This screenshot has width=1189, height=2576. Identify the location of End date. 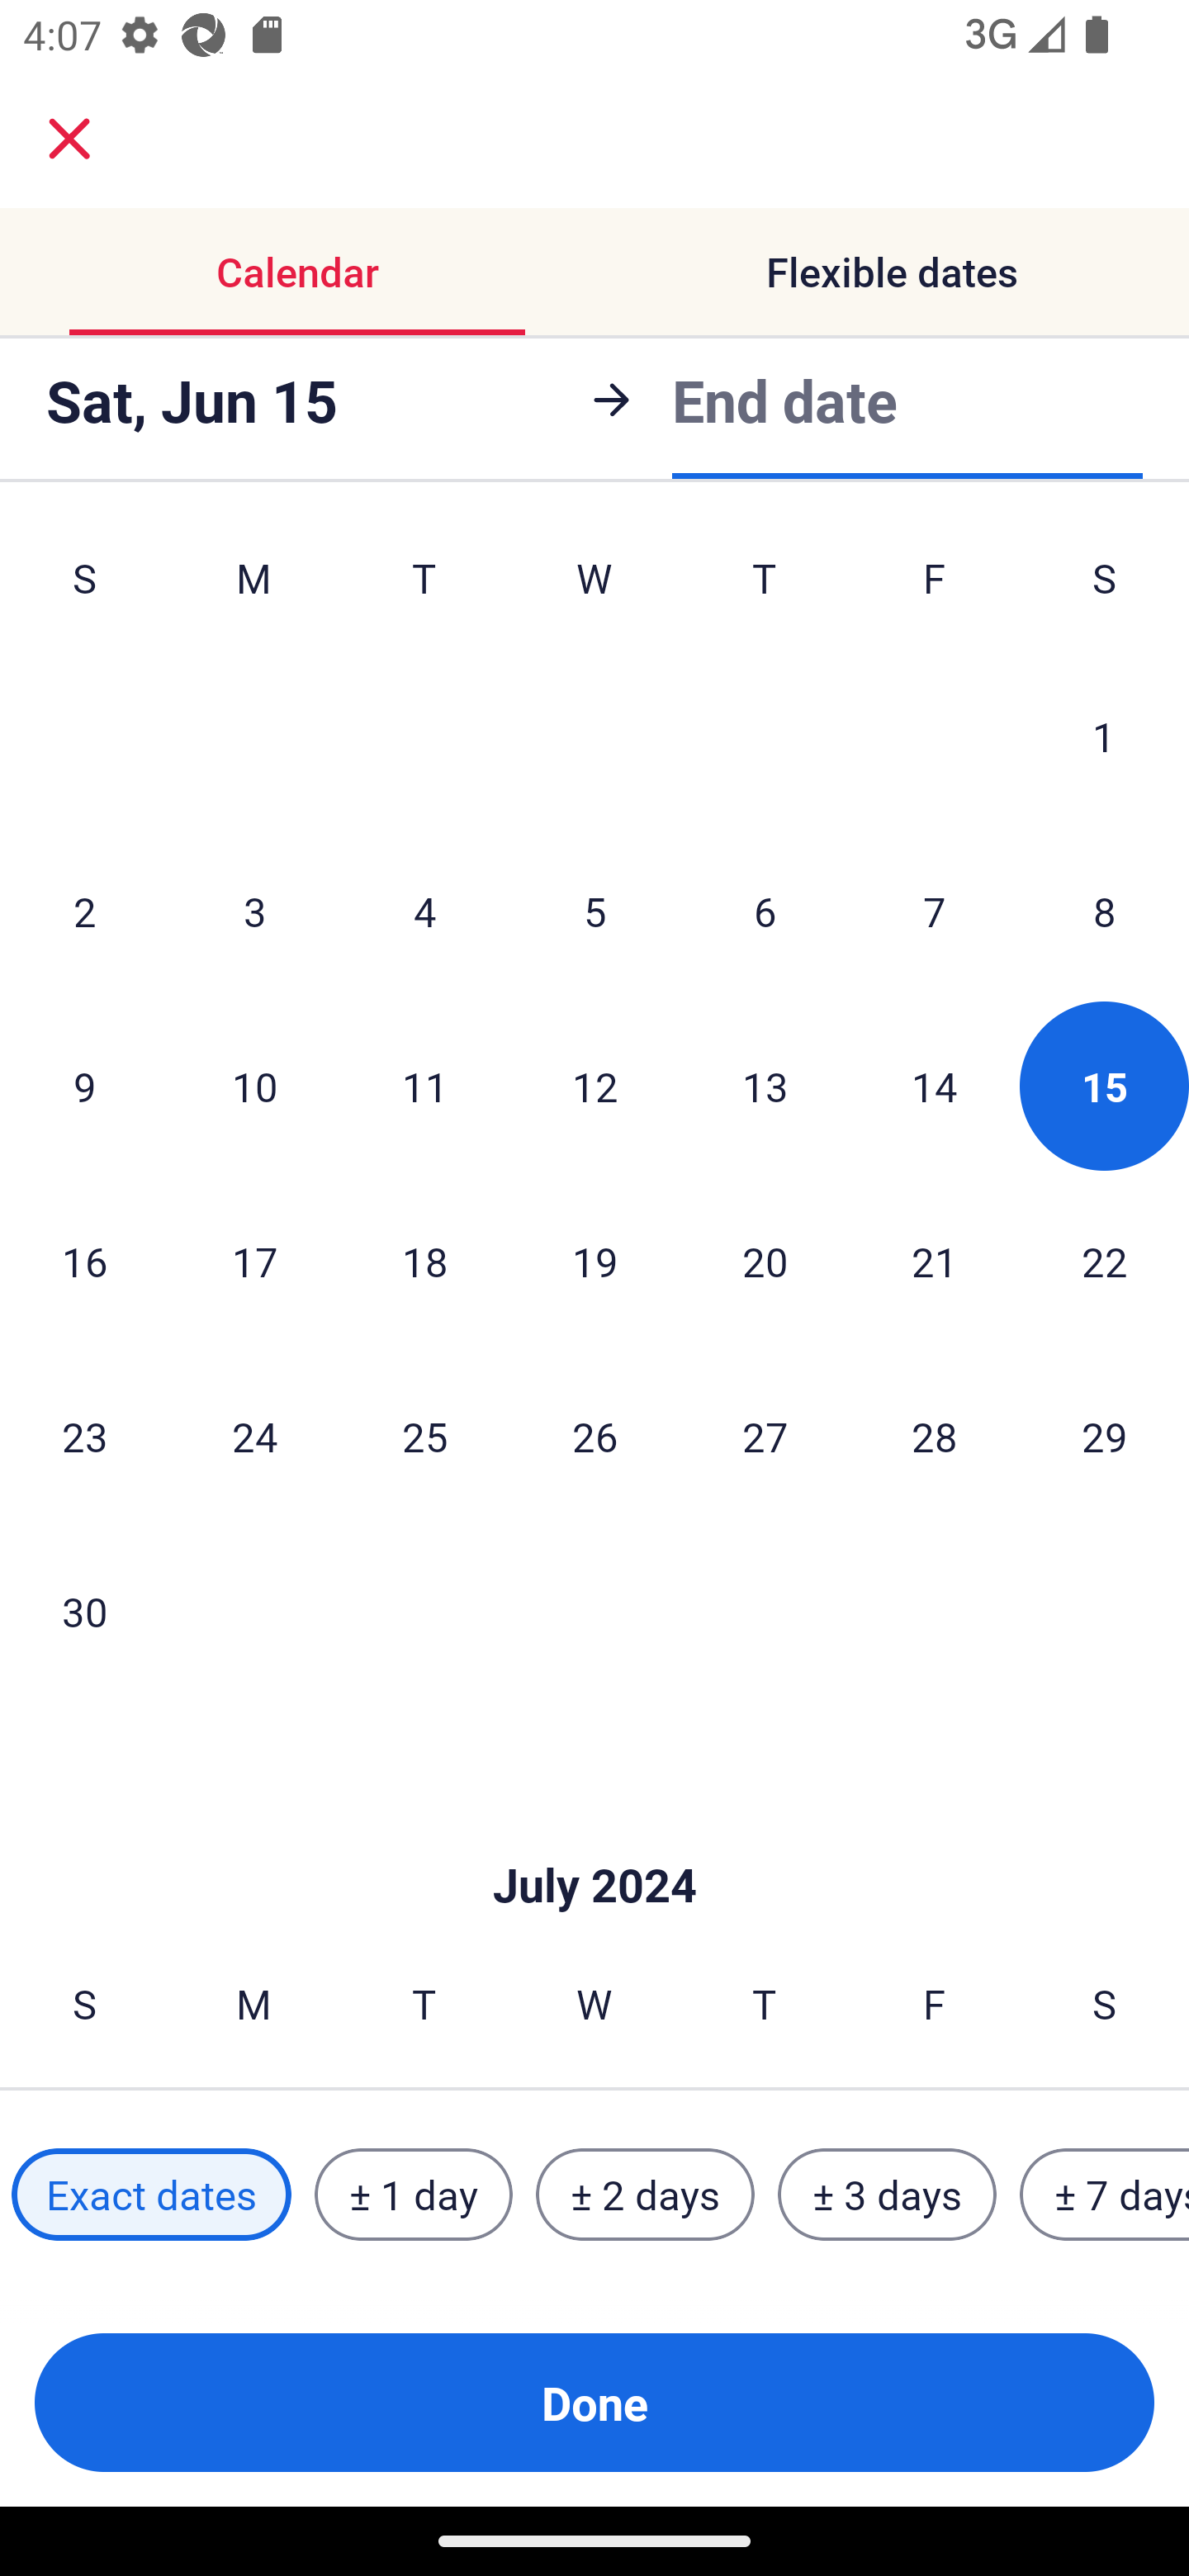
(784, 395).